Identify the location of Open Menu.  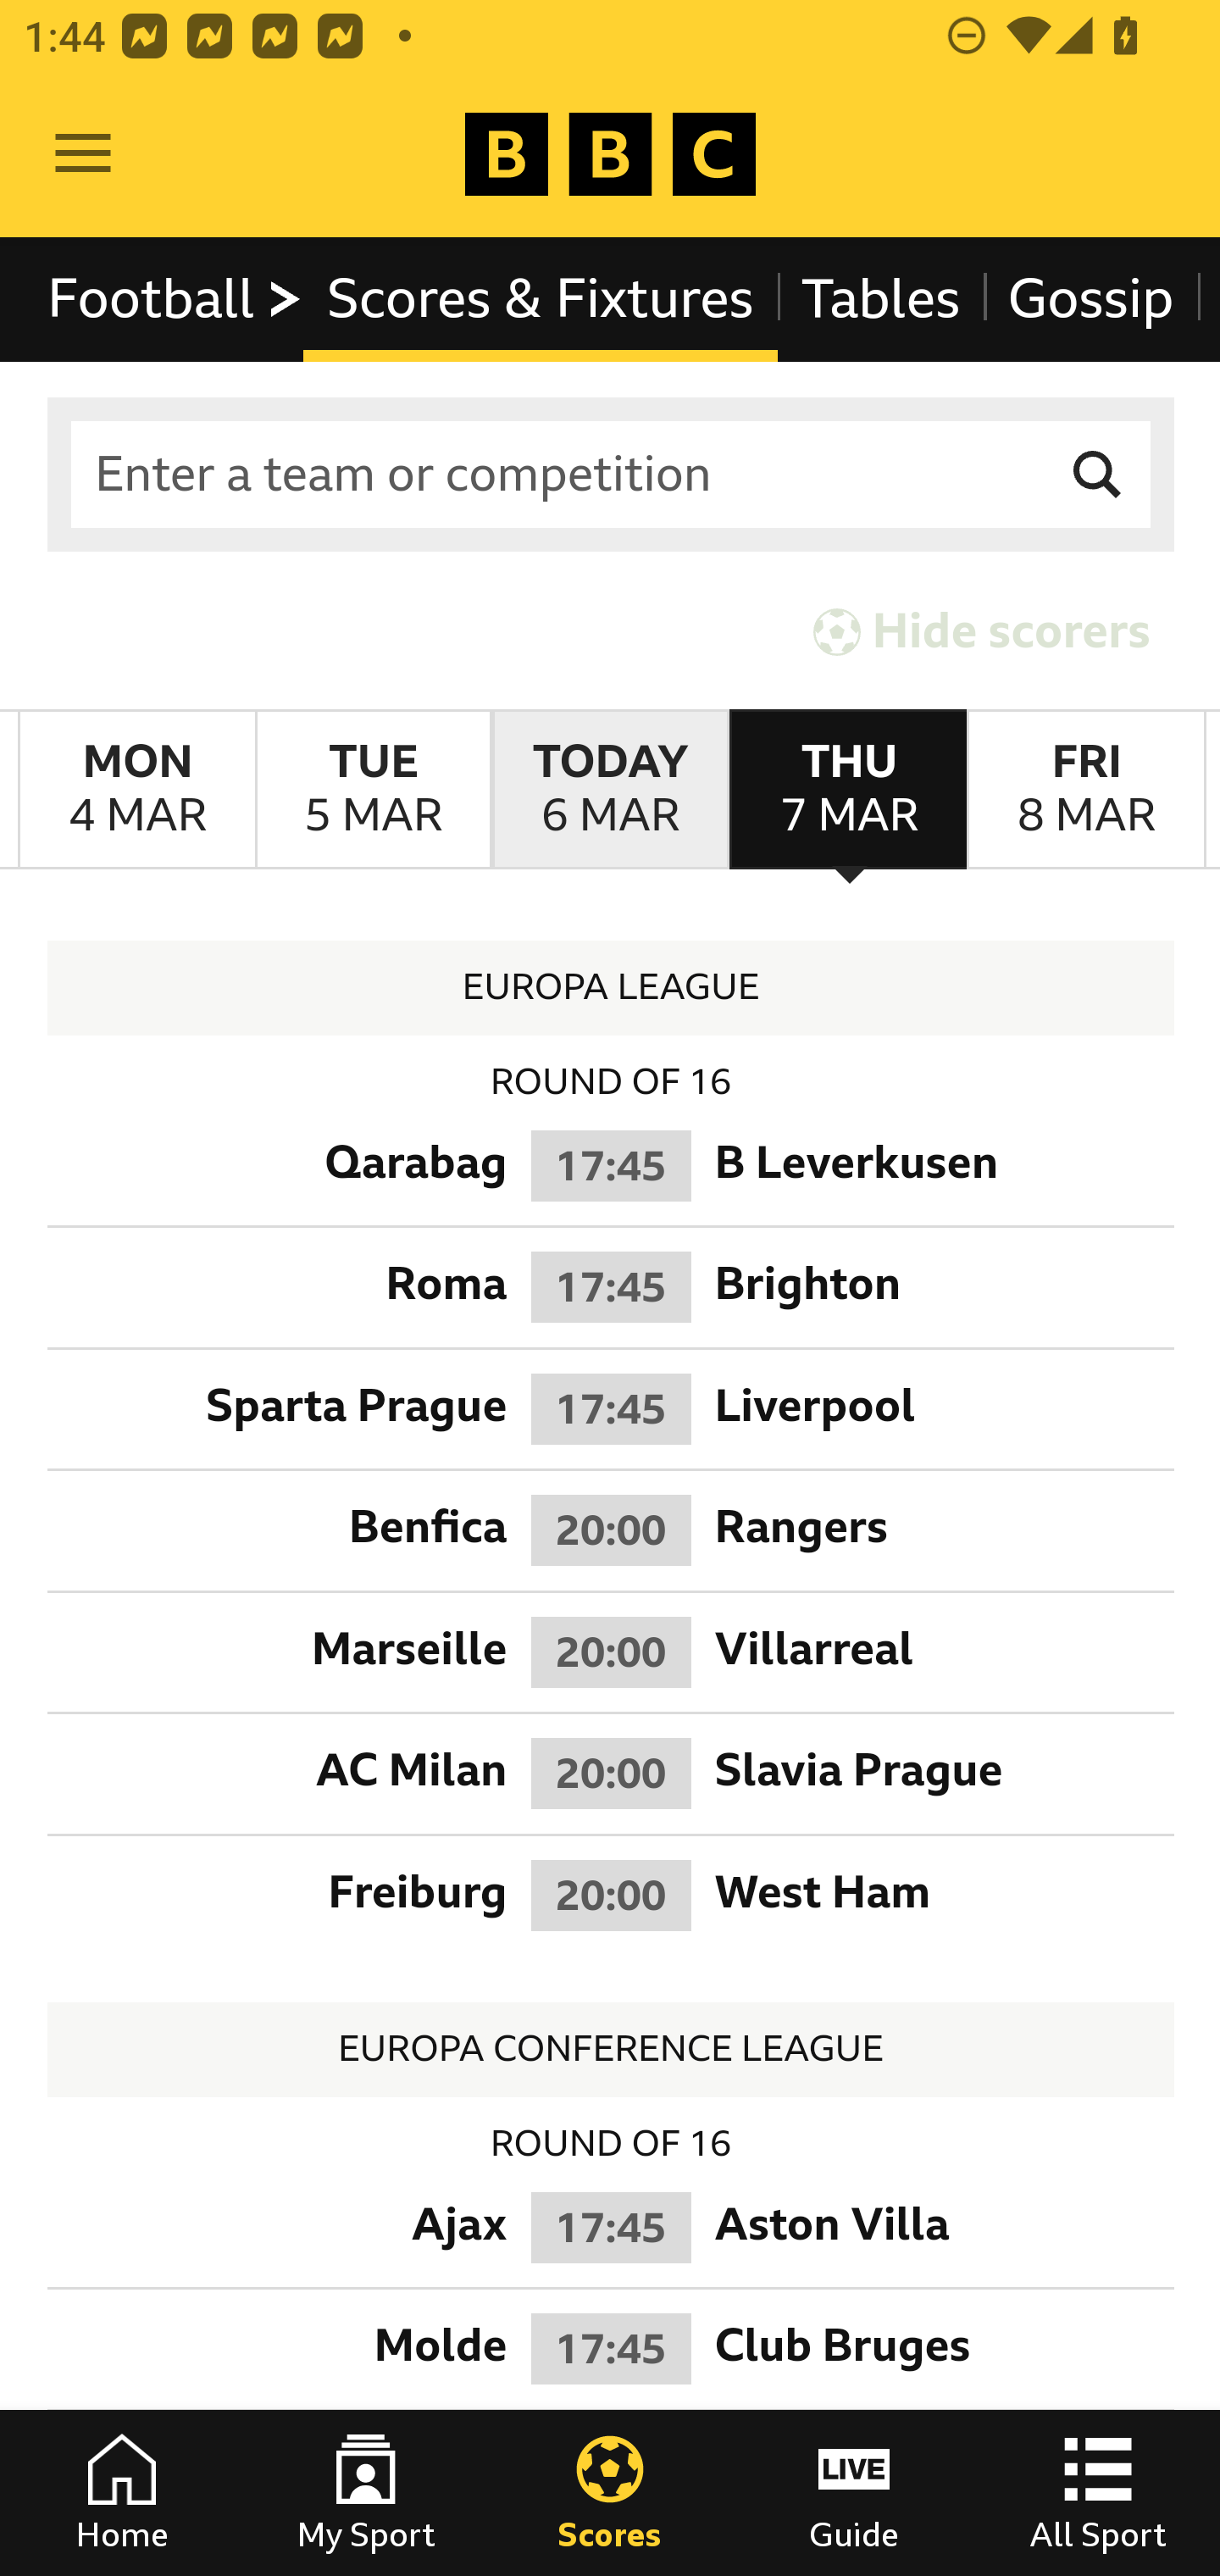
(83, 154).